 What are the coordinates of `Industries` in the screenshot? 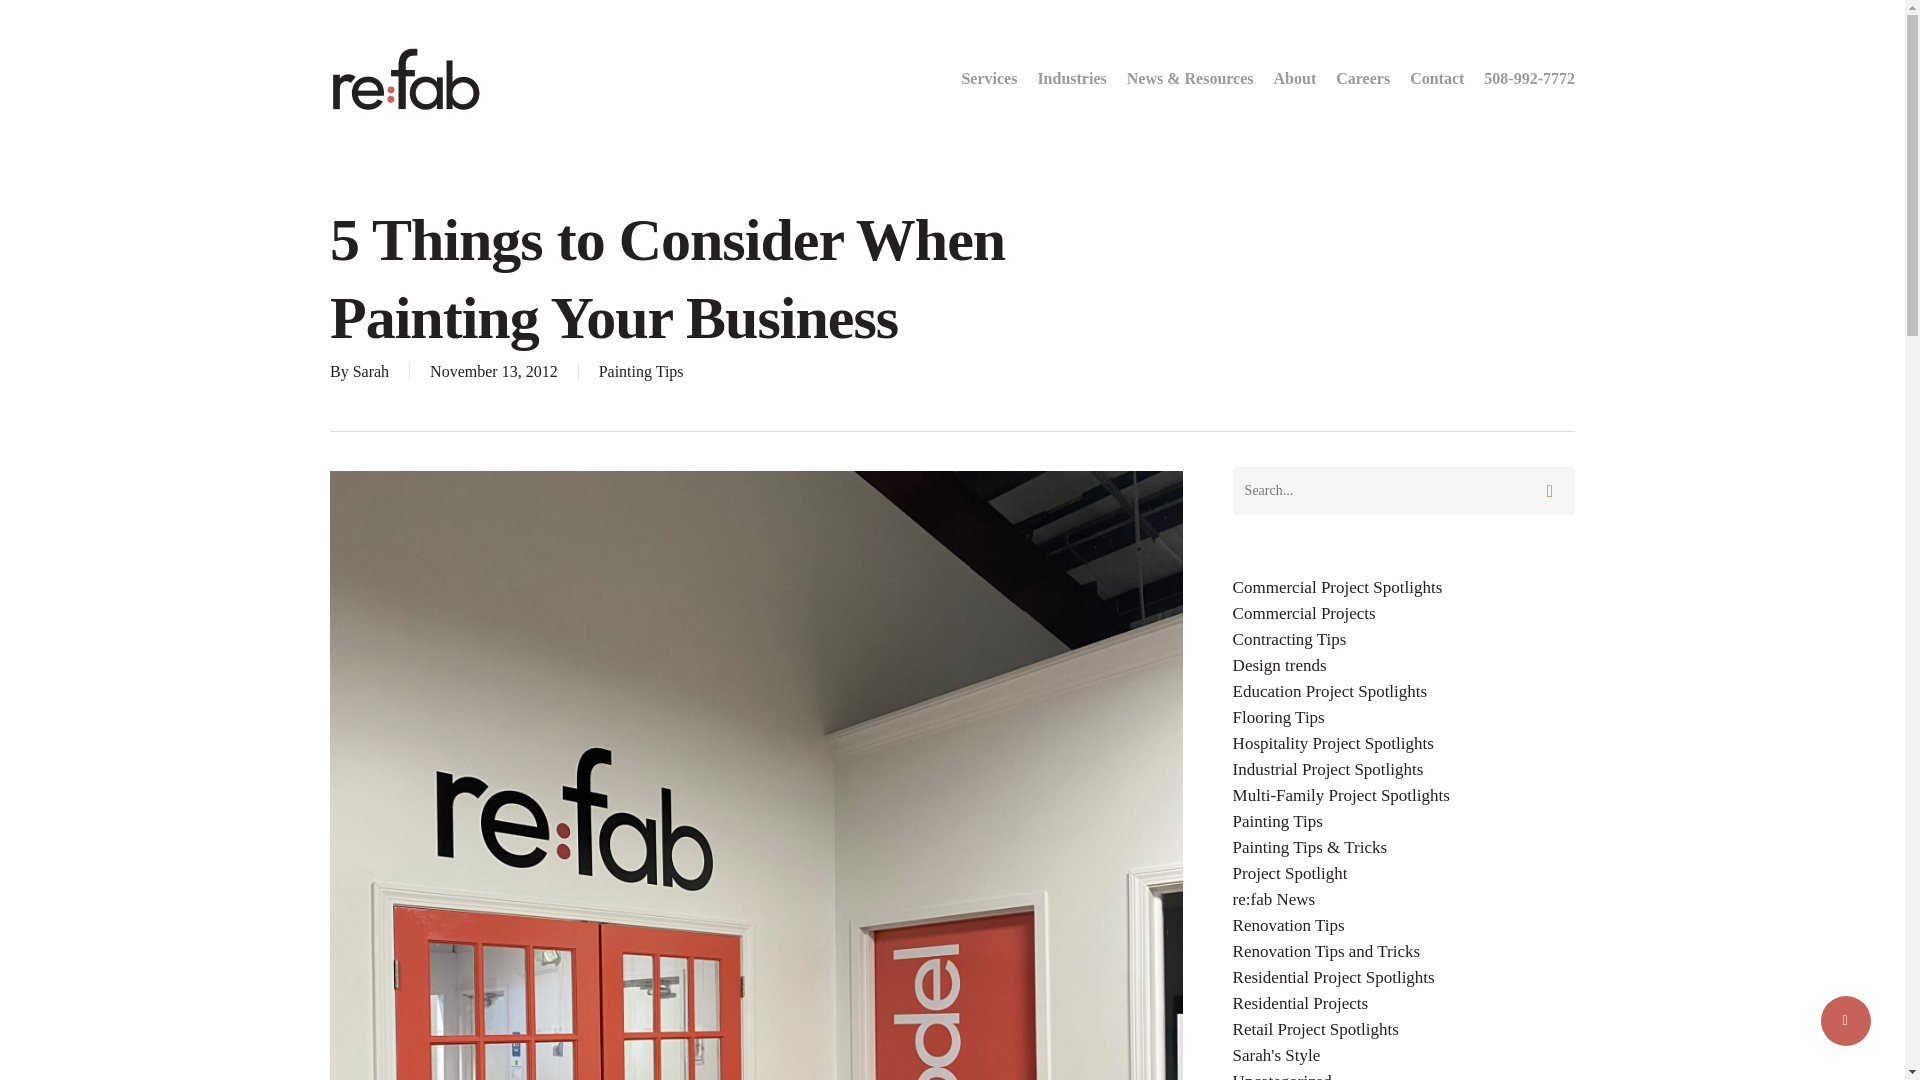 It's located at (1071, 78).